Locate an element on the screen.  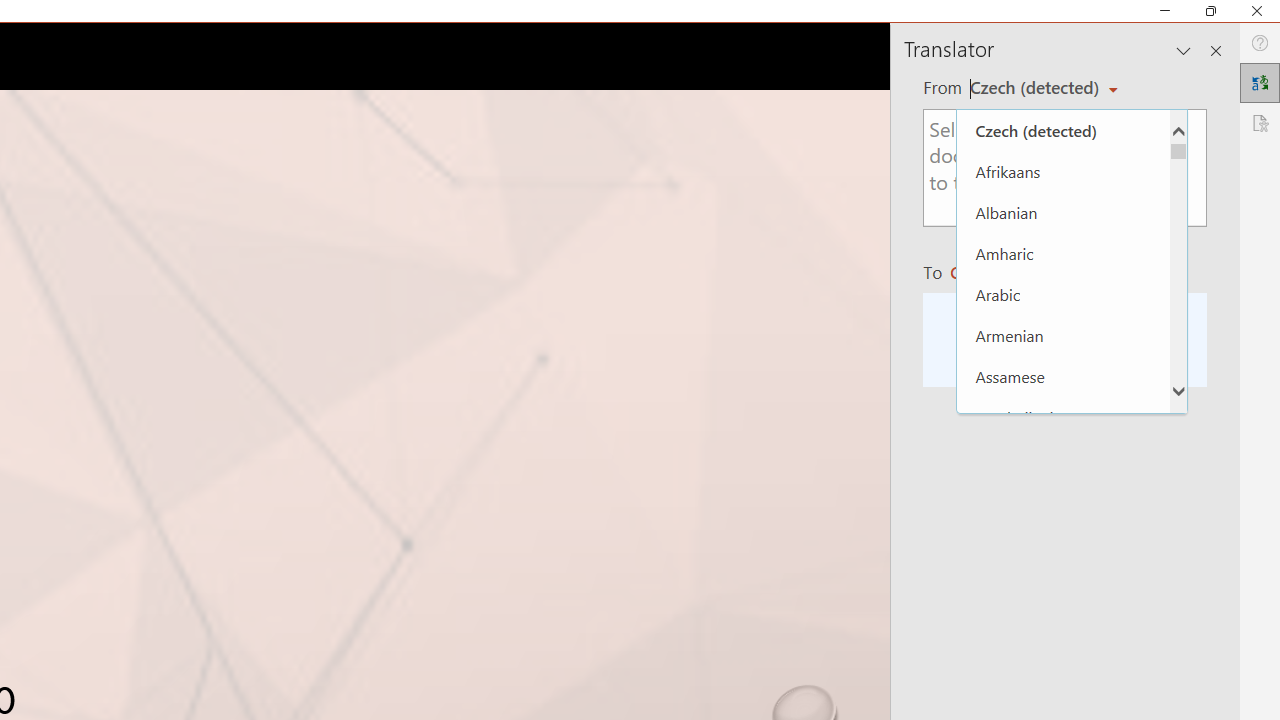
Bangla is located at coordinates (1063, 458).